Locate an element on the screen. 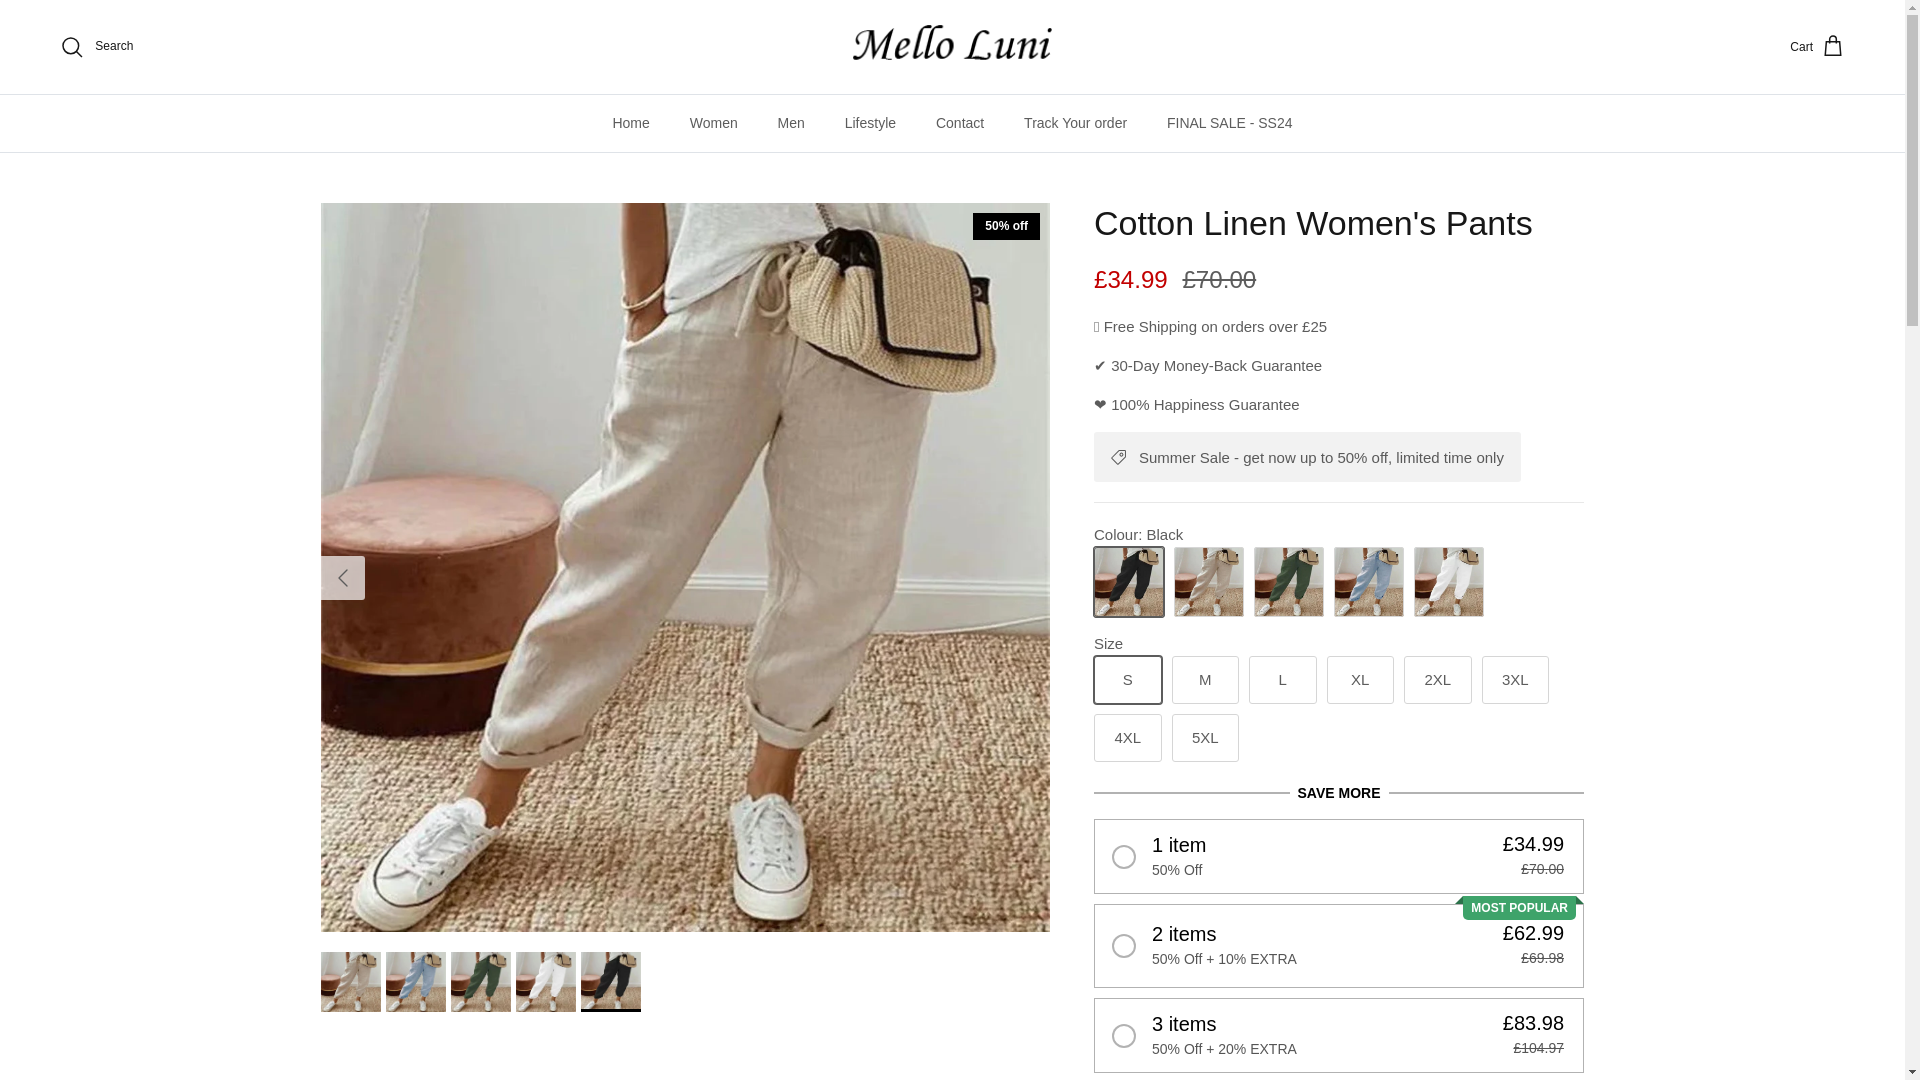  Lifestyle is located at coordinates (870, 124).